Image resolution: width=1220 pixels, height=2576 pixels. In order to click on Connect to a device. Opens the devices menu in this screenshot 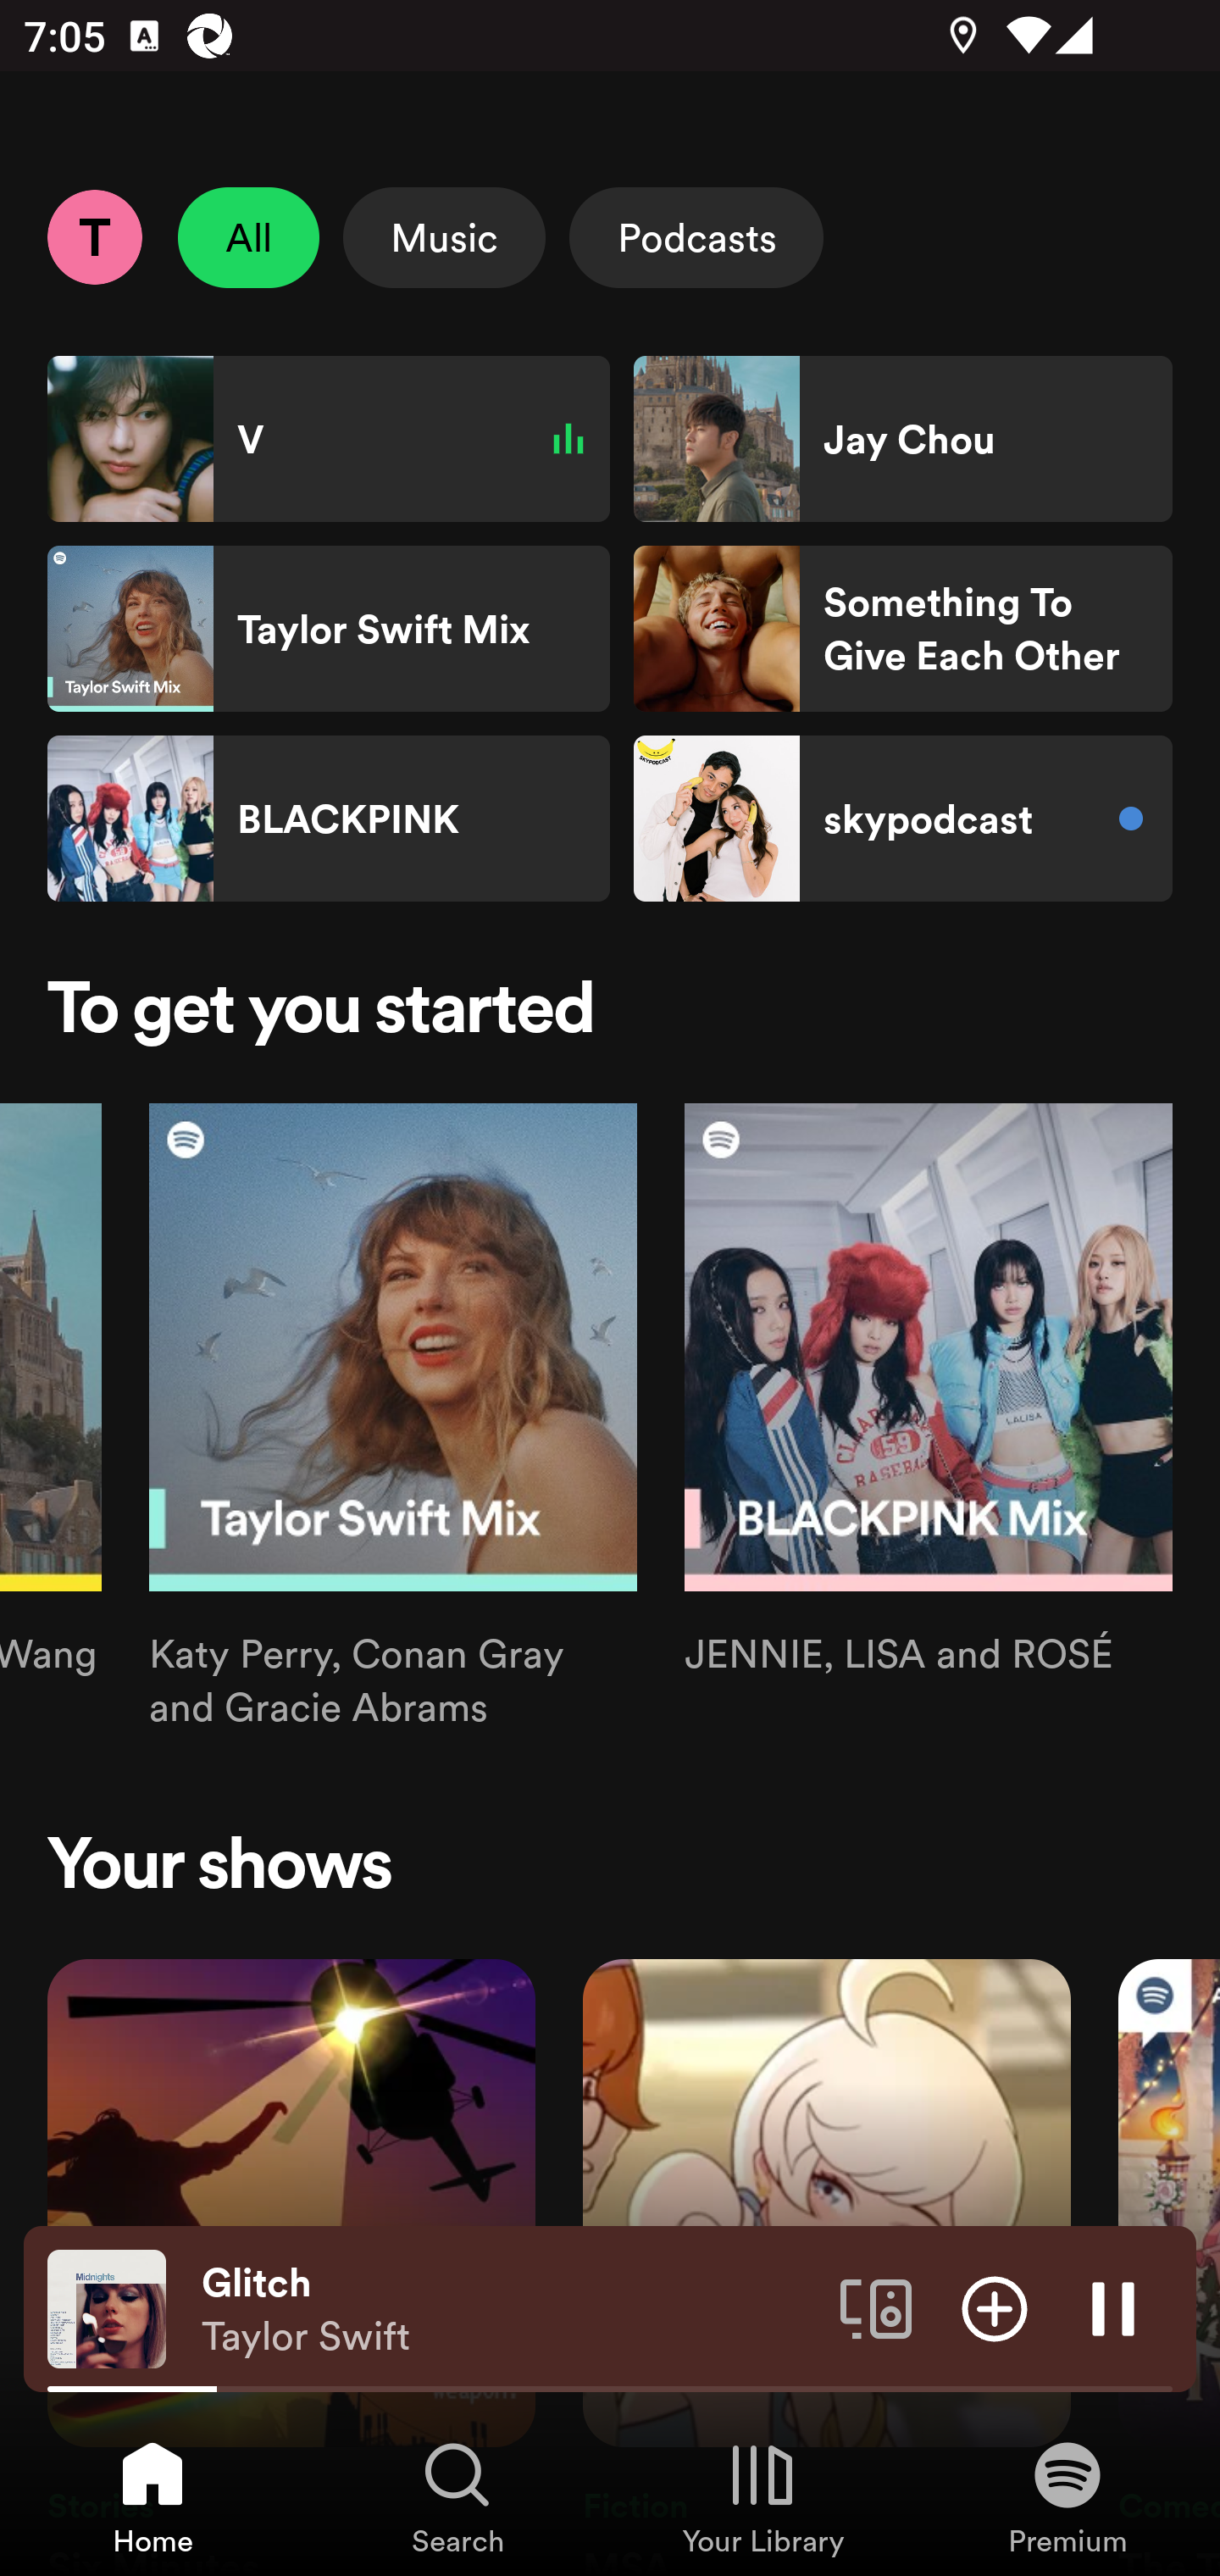, I will do `click(876, 2307)`.